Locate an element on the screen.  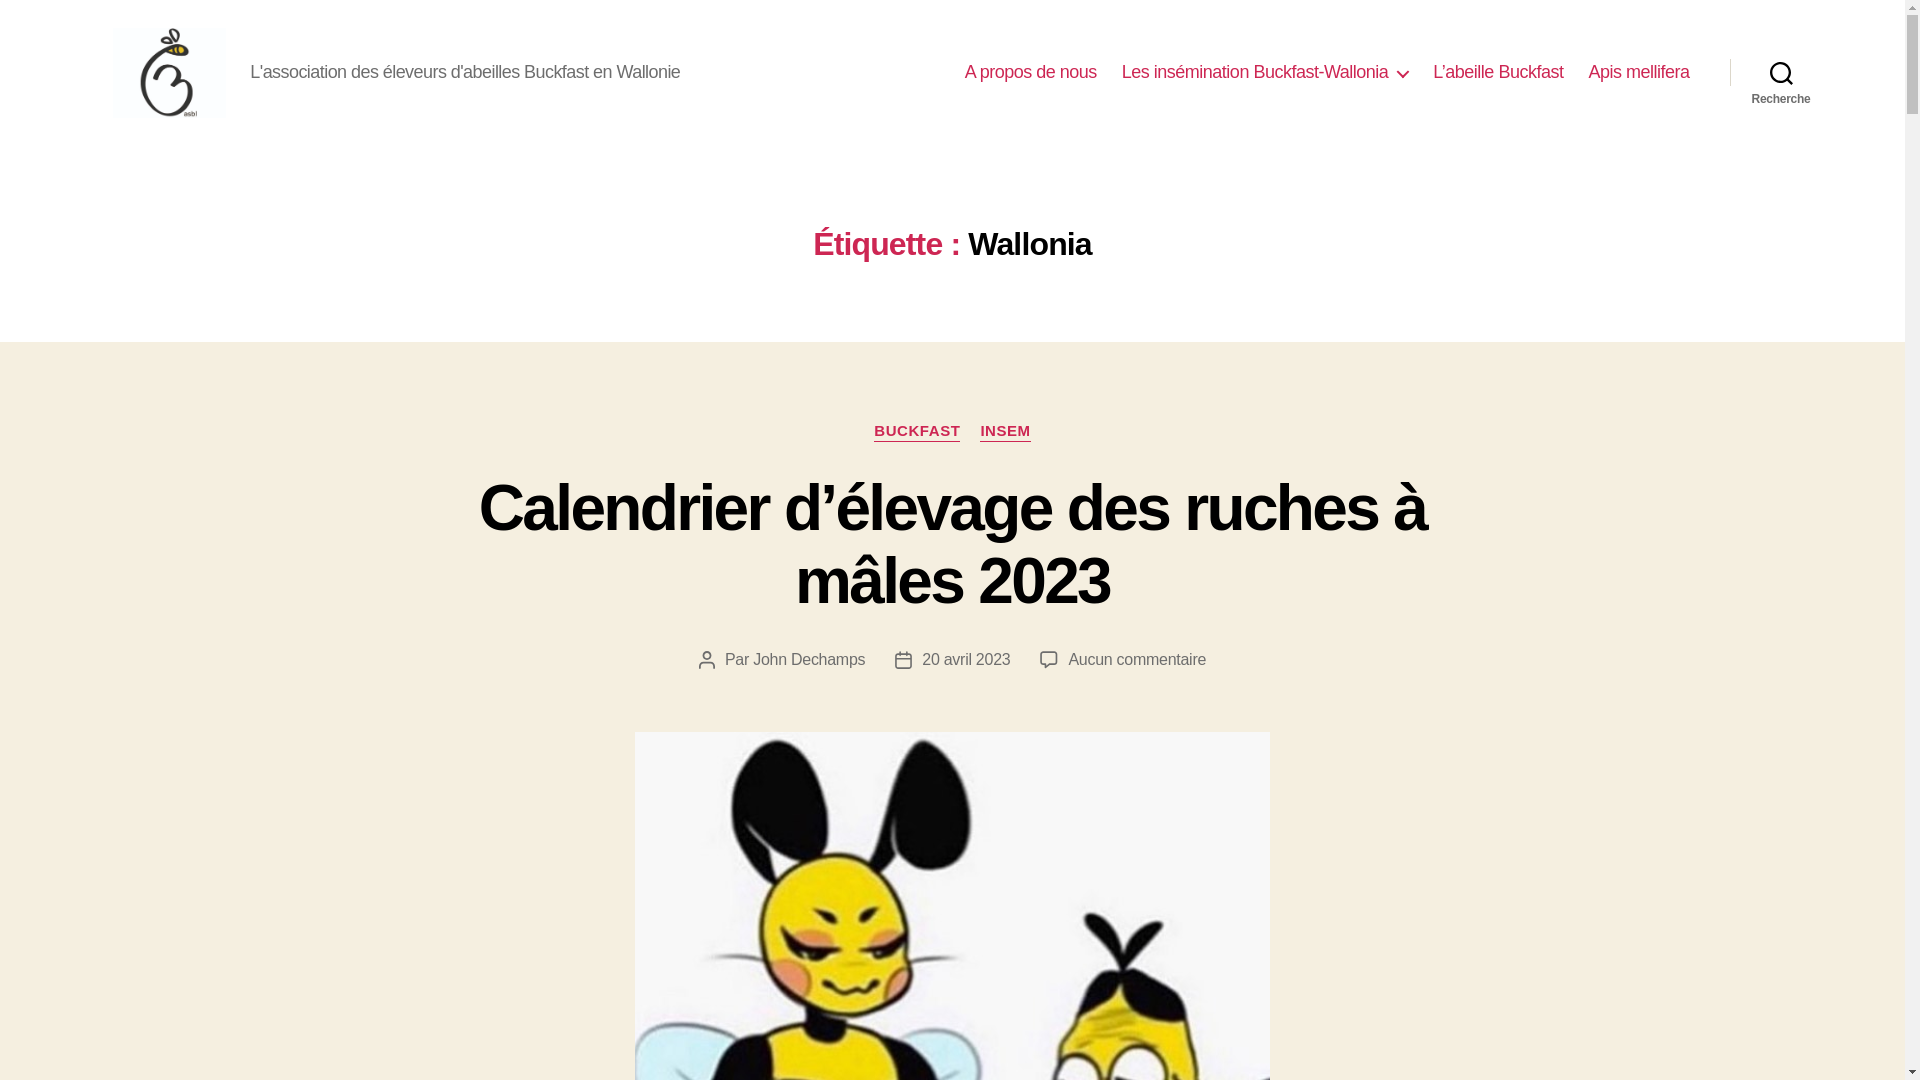
20 avril 2023 is located at coordinates (966, 660).